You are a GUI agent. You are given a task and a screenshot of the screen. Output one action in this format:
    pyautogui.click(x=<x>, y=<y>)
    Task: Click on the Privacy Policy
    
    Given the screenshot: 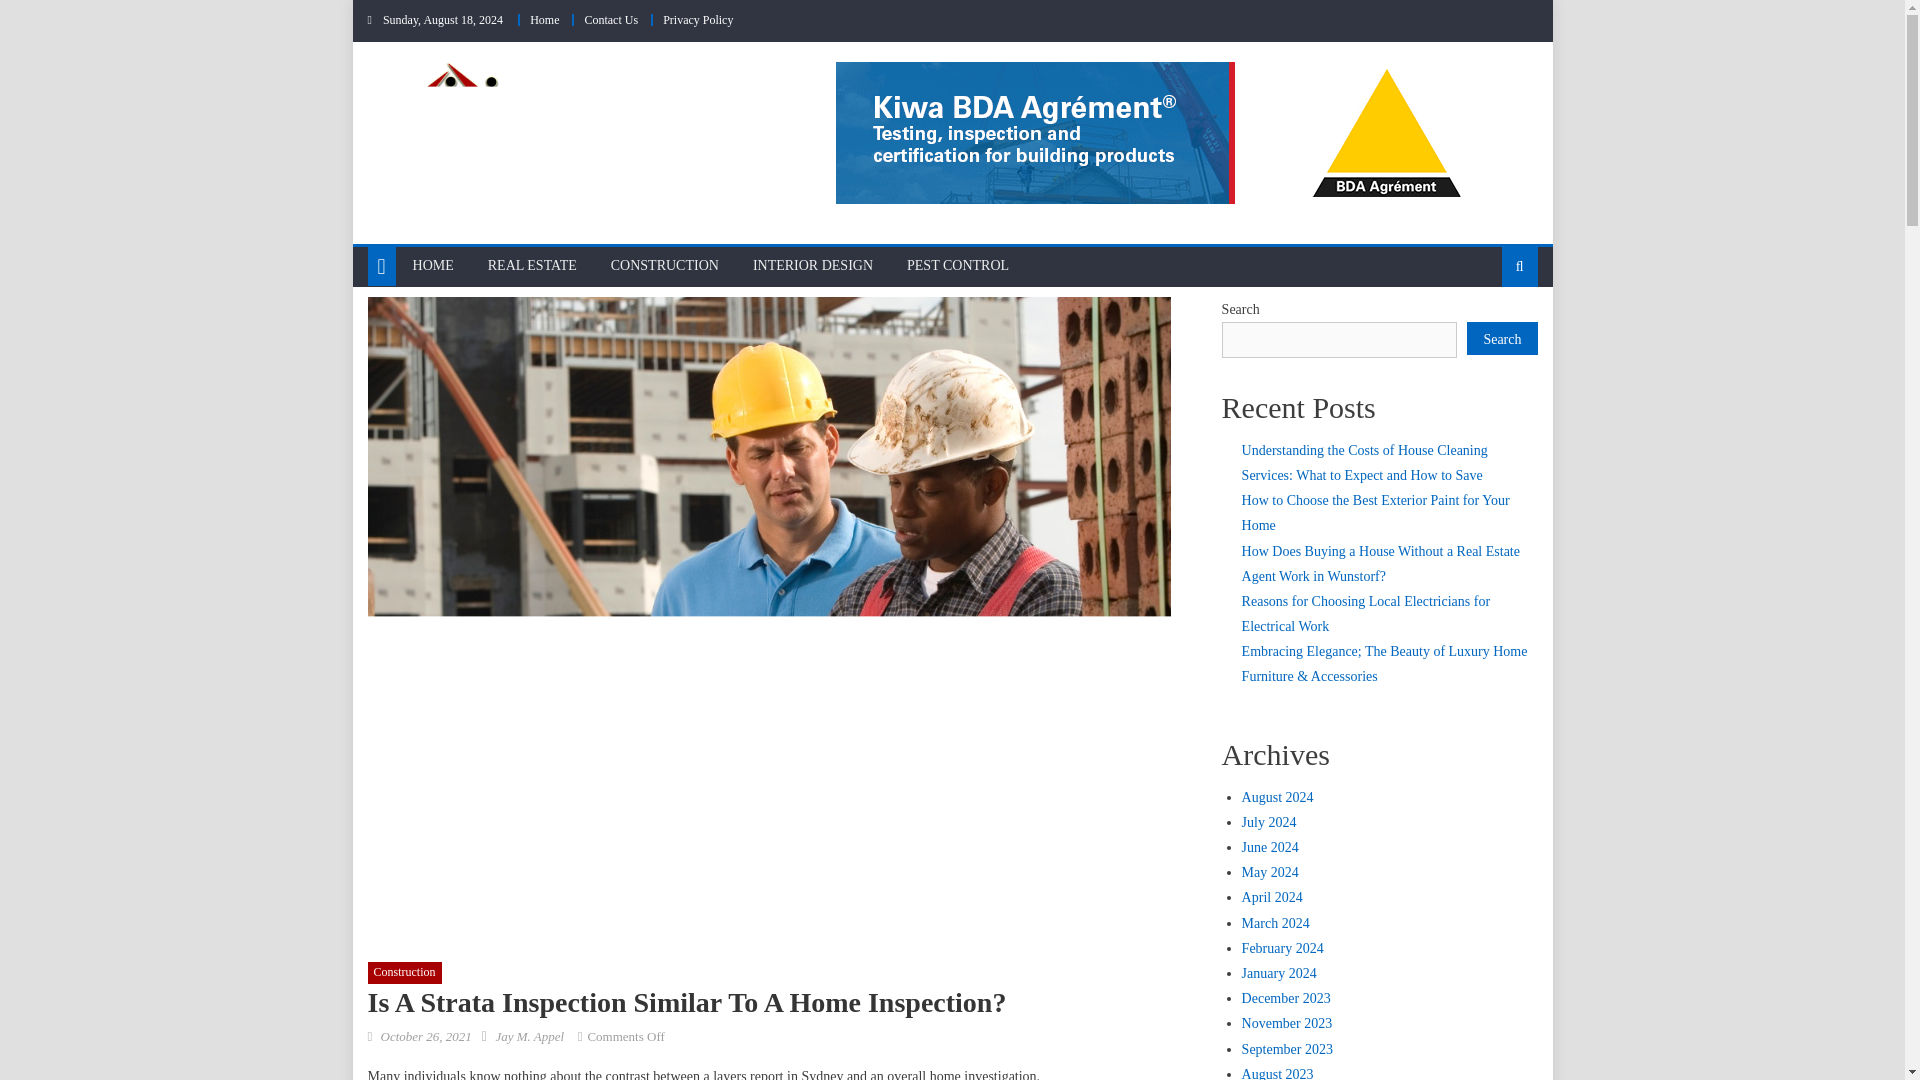 What is the action you would take?
    pyautogui.click(x=698, y=20)
    